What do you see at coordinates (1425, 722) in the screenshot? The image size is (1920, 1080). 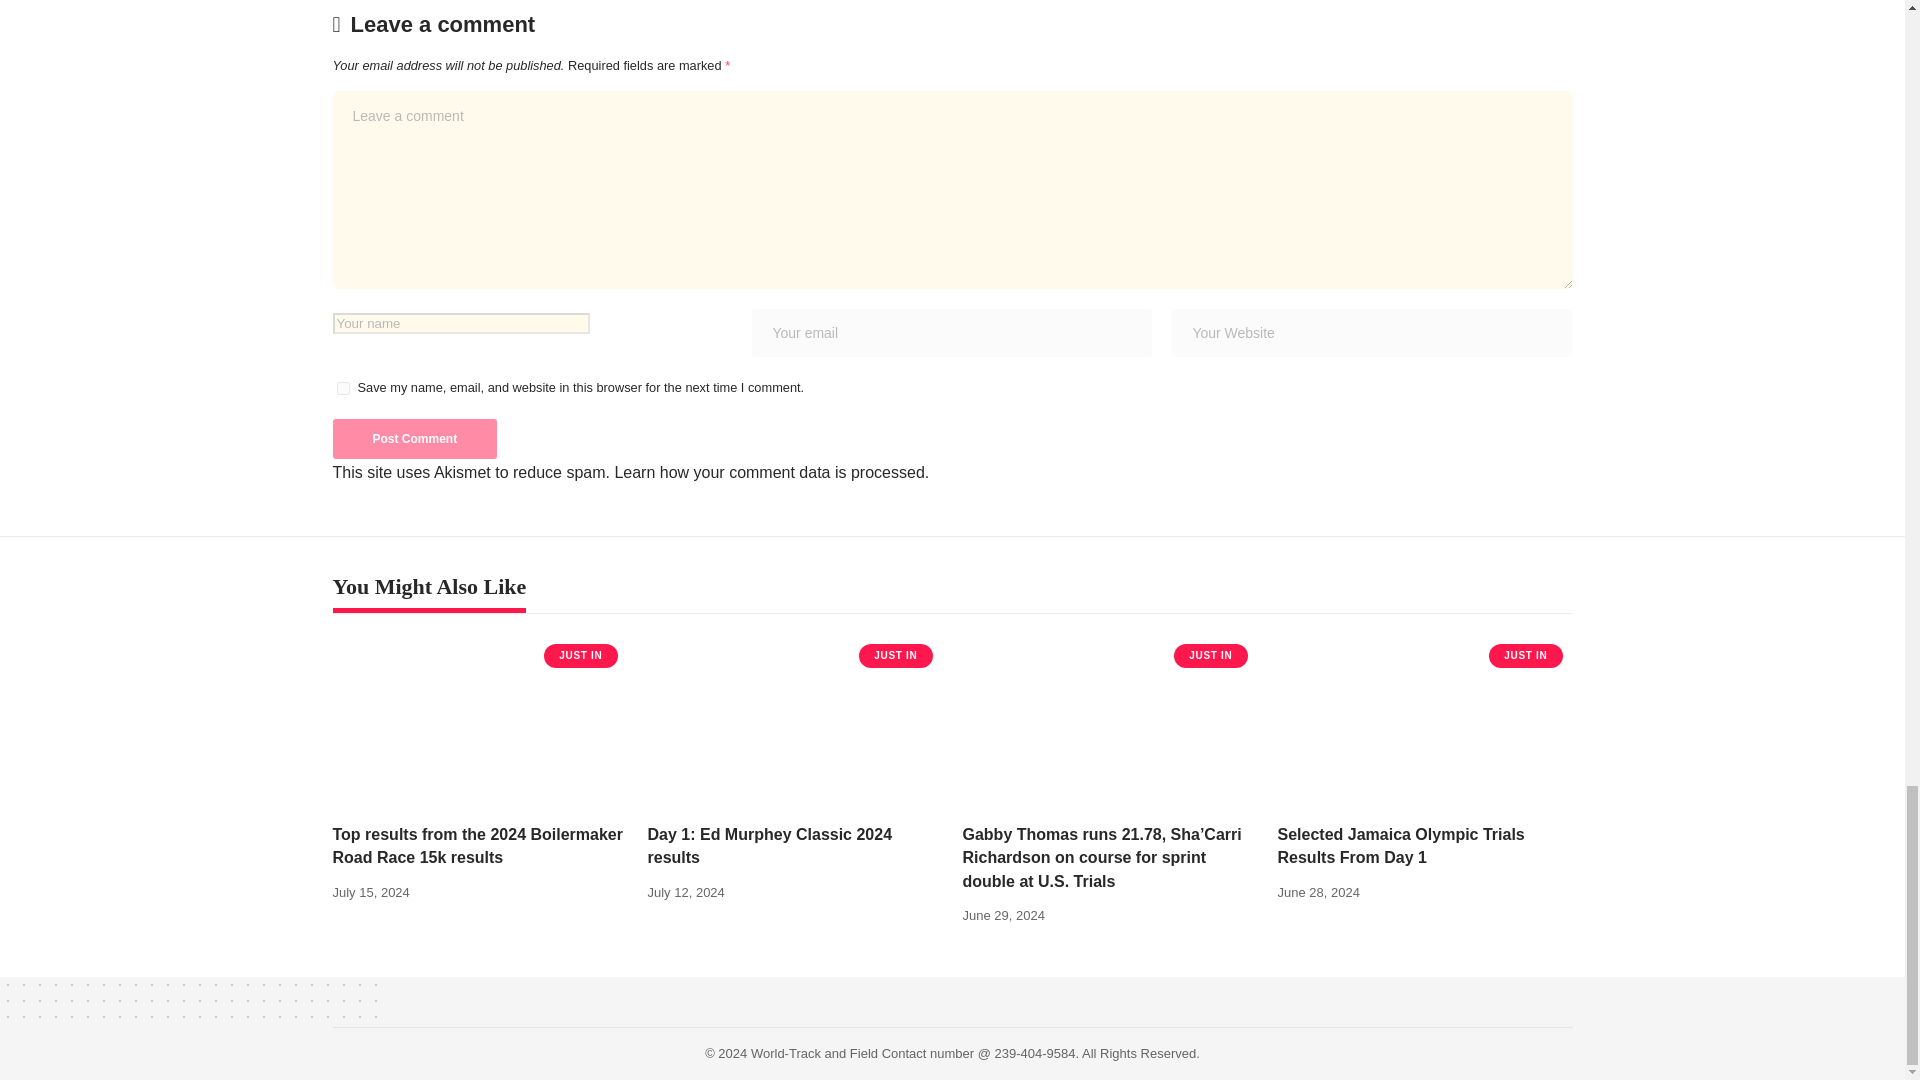 I see `Selected Jamaica Olympic Trials Results From Day 1` at bounding box center [1425, 722].